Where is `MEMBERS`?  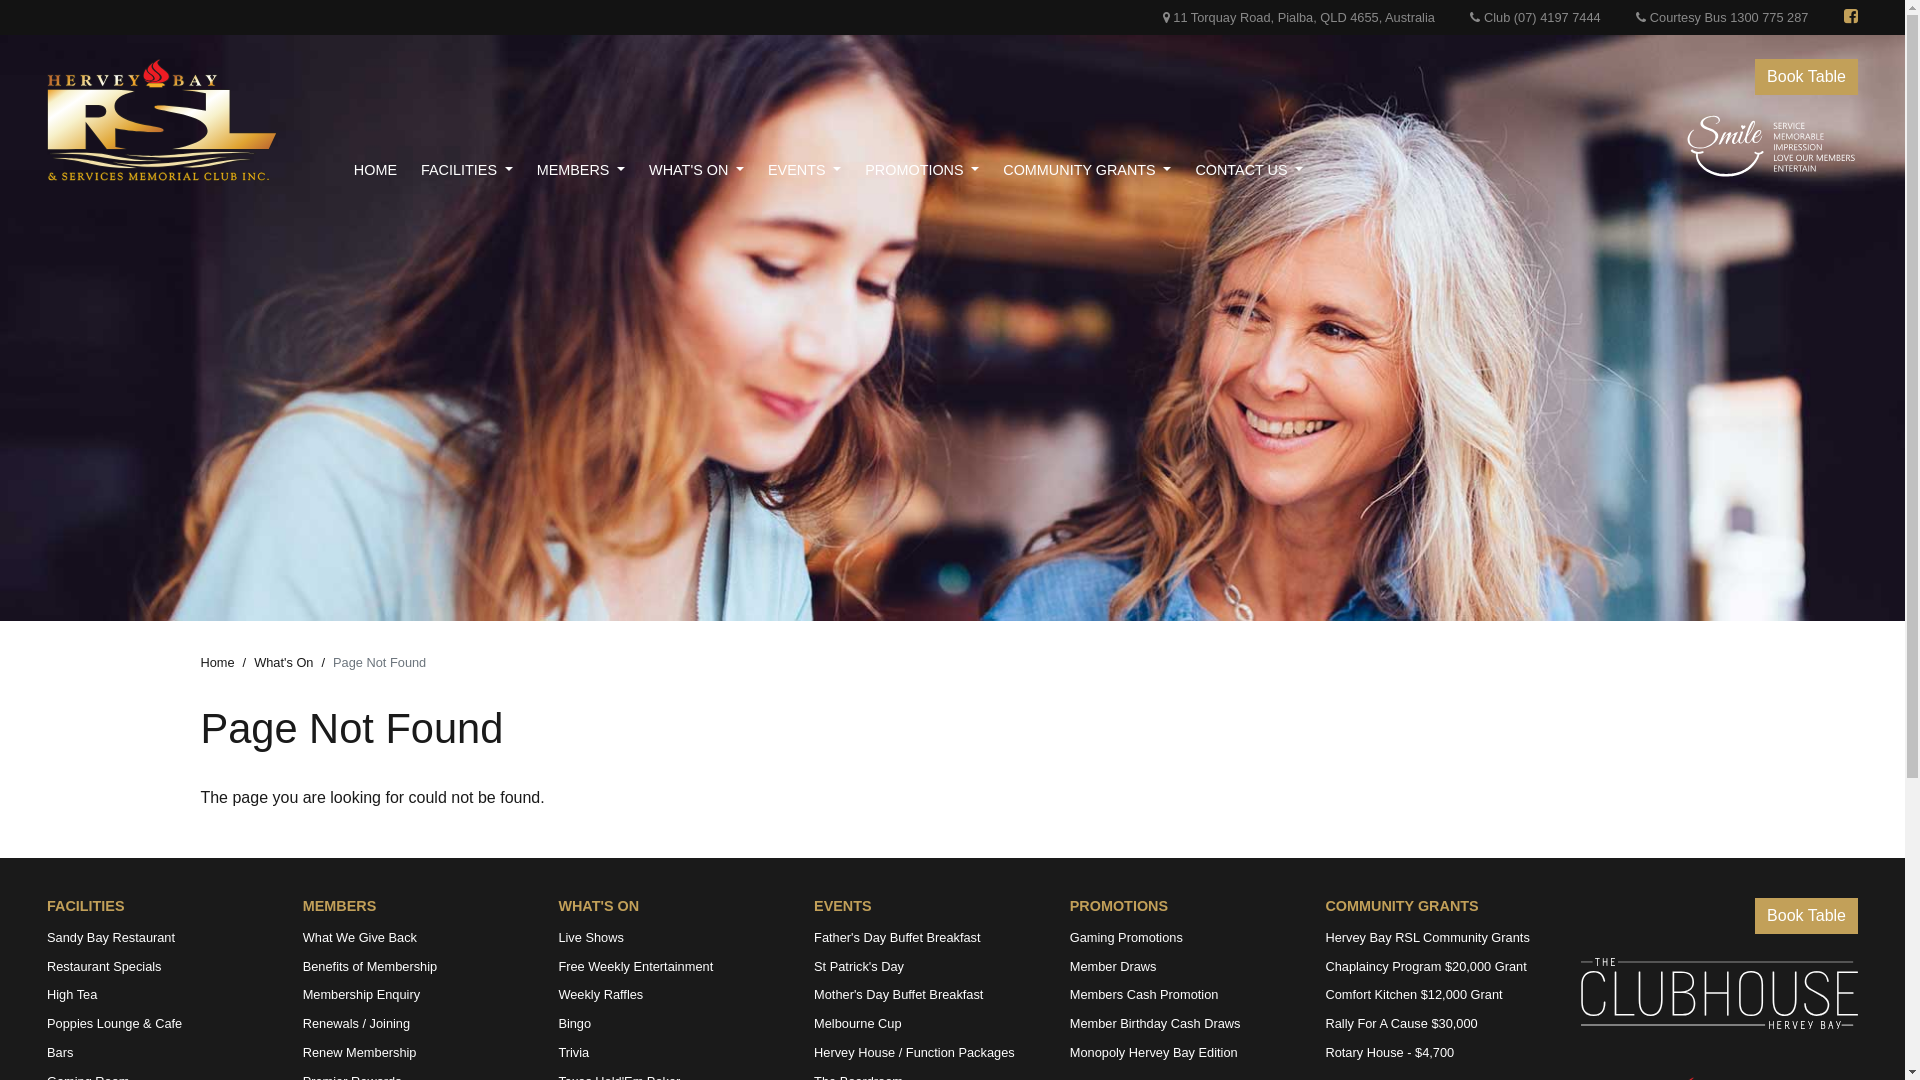
MEMBERS is located at coordinates (340, 906).